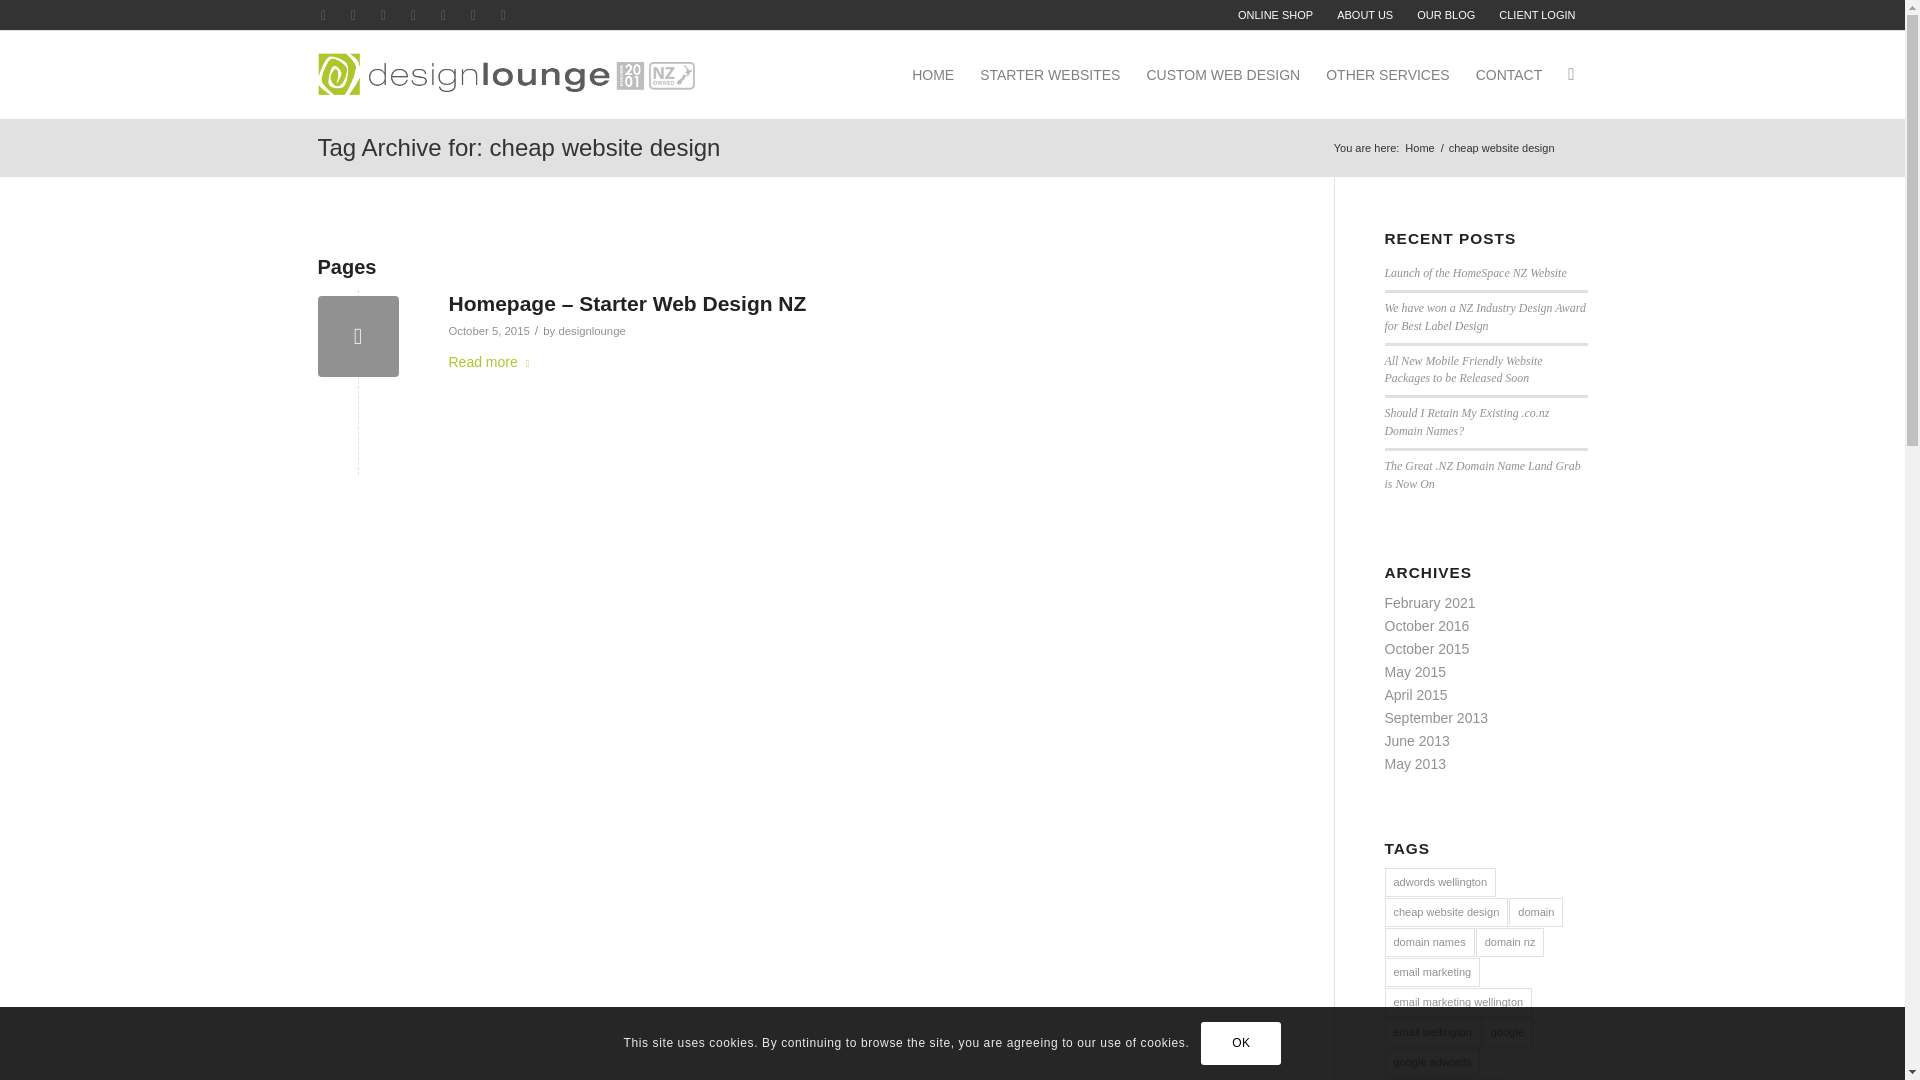  Describe the element at coordinates (352, 15) in the screenshot. I see `Facebook` at that location.